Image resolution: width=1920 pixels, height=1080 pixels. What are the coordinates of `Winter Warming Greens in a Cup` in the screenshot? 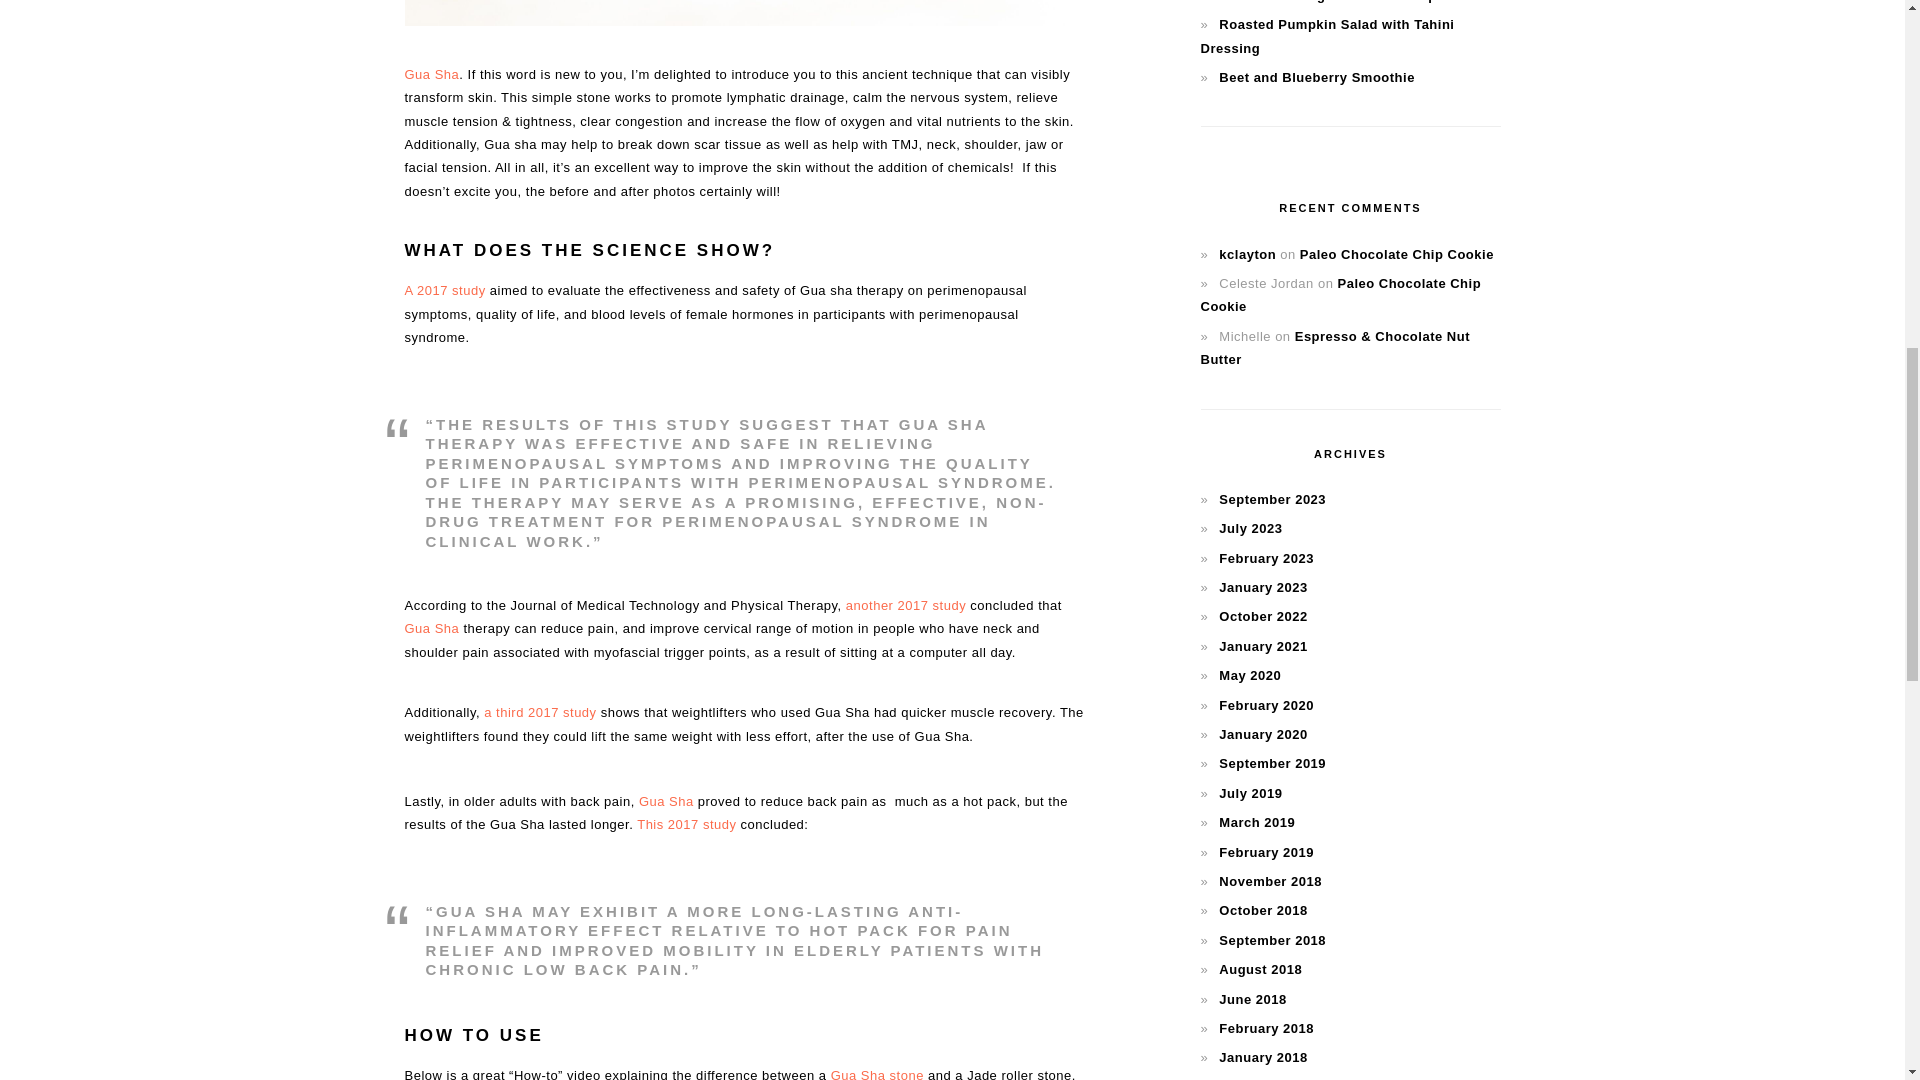 It's located at (1328, 2).